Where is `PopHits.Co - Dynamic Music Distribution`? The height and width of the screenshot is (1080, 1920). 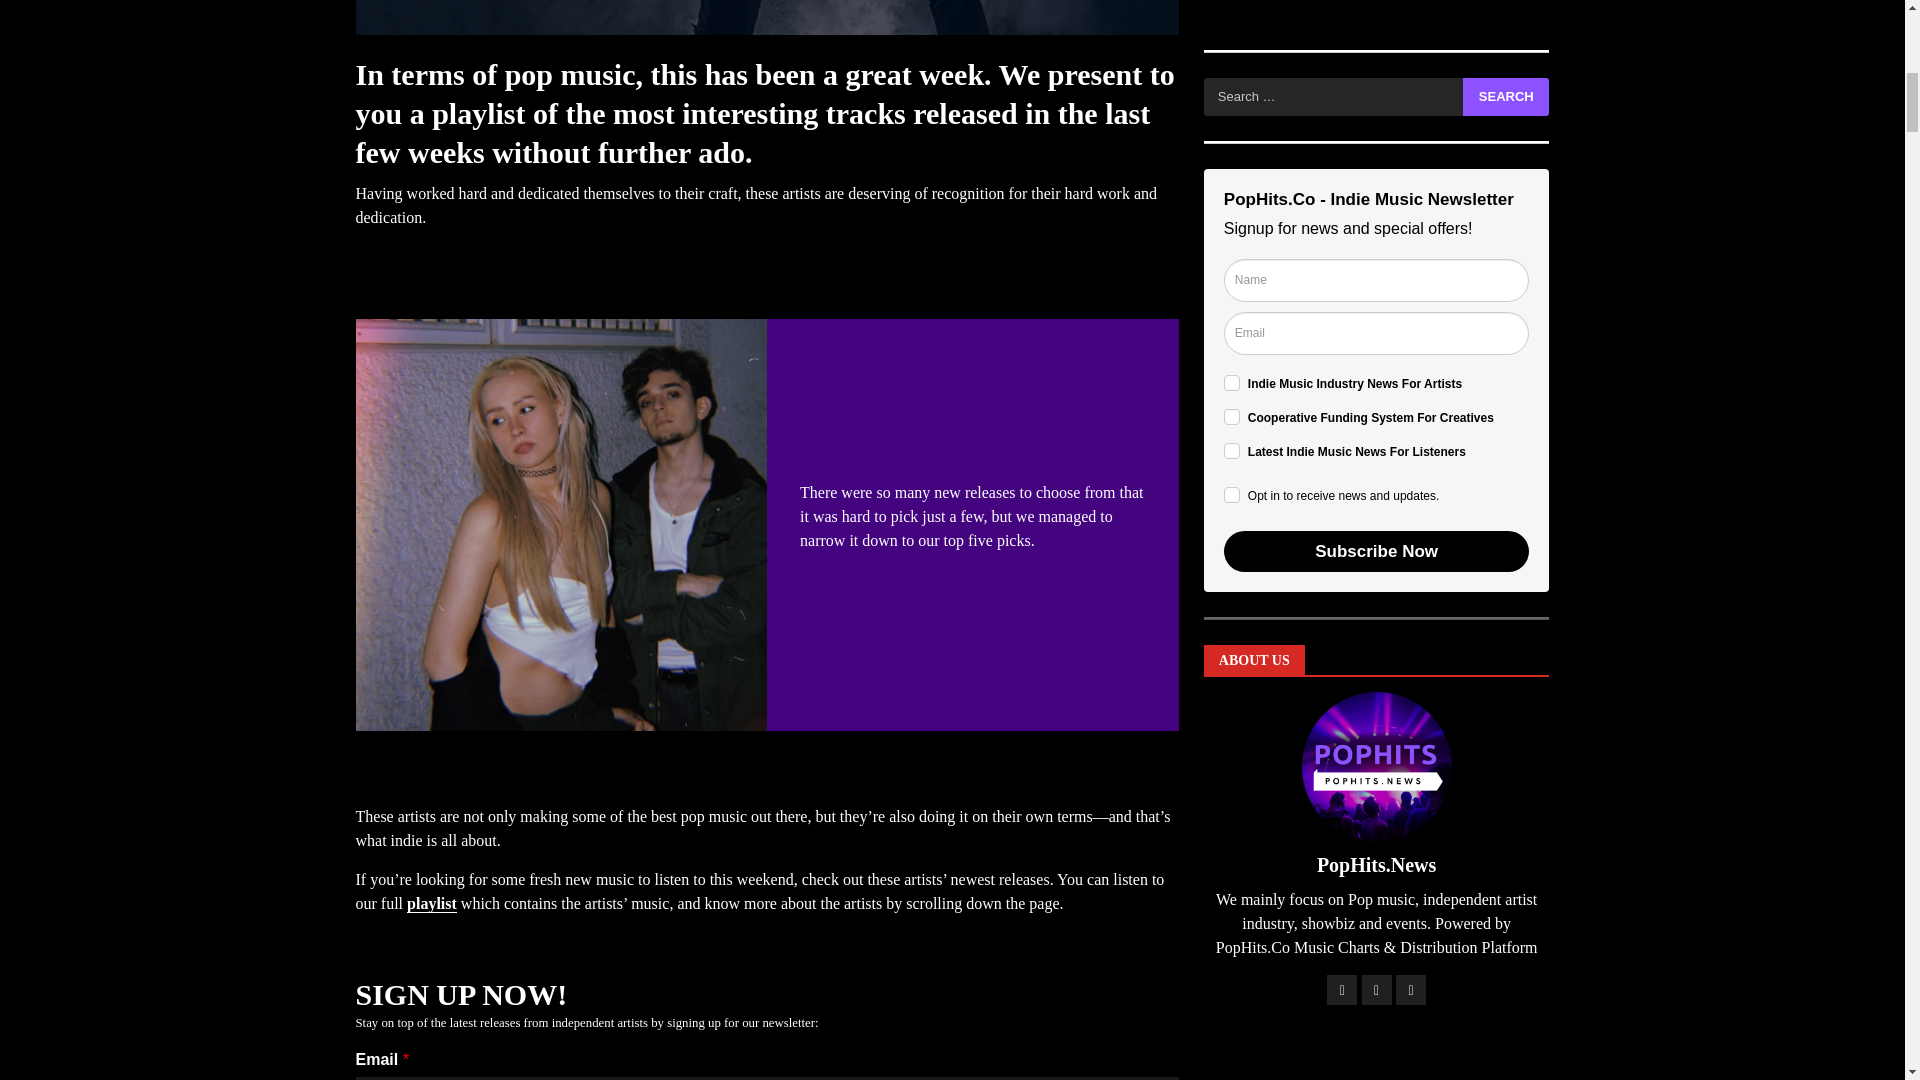
PopHits.Co - Dynamic Music Distribution is located at coordinates (1376, 484).